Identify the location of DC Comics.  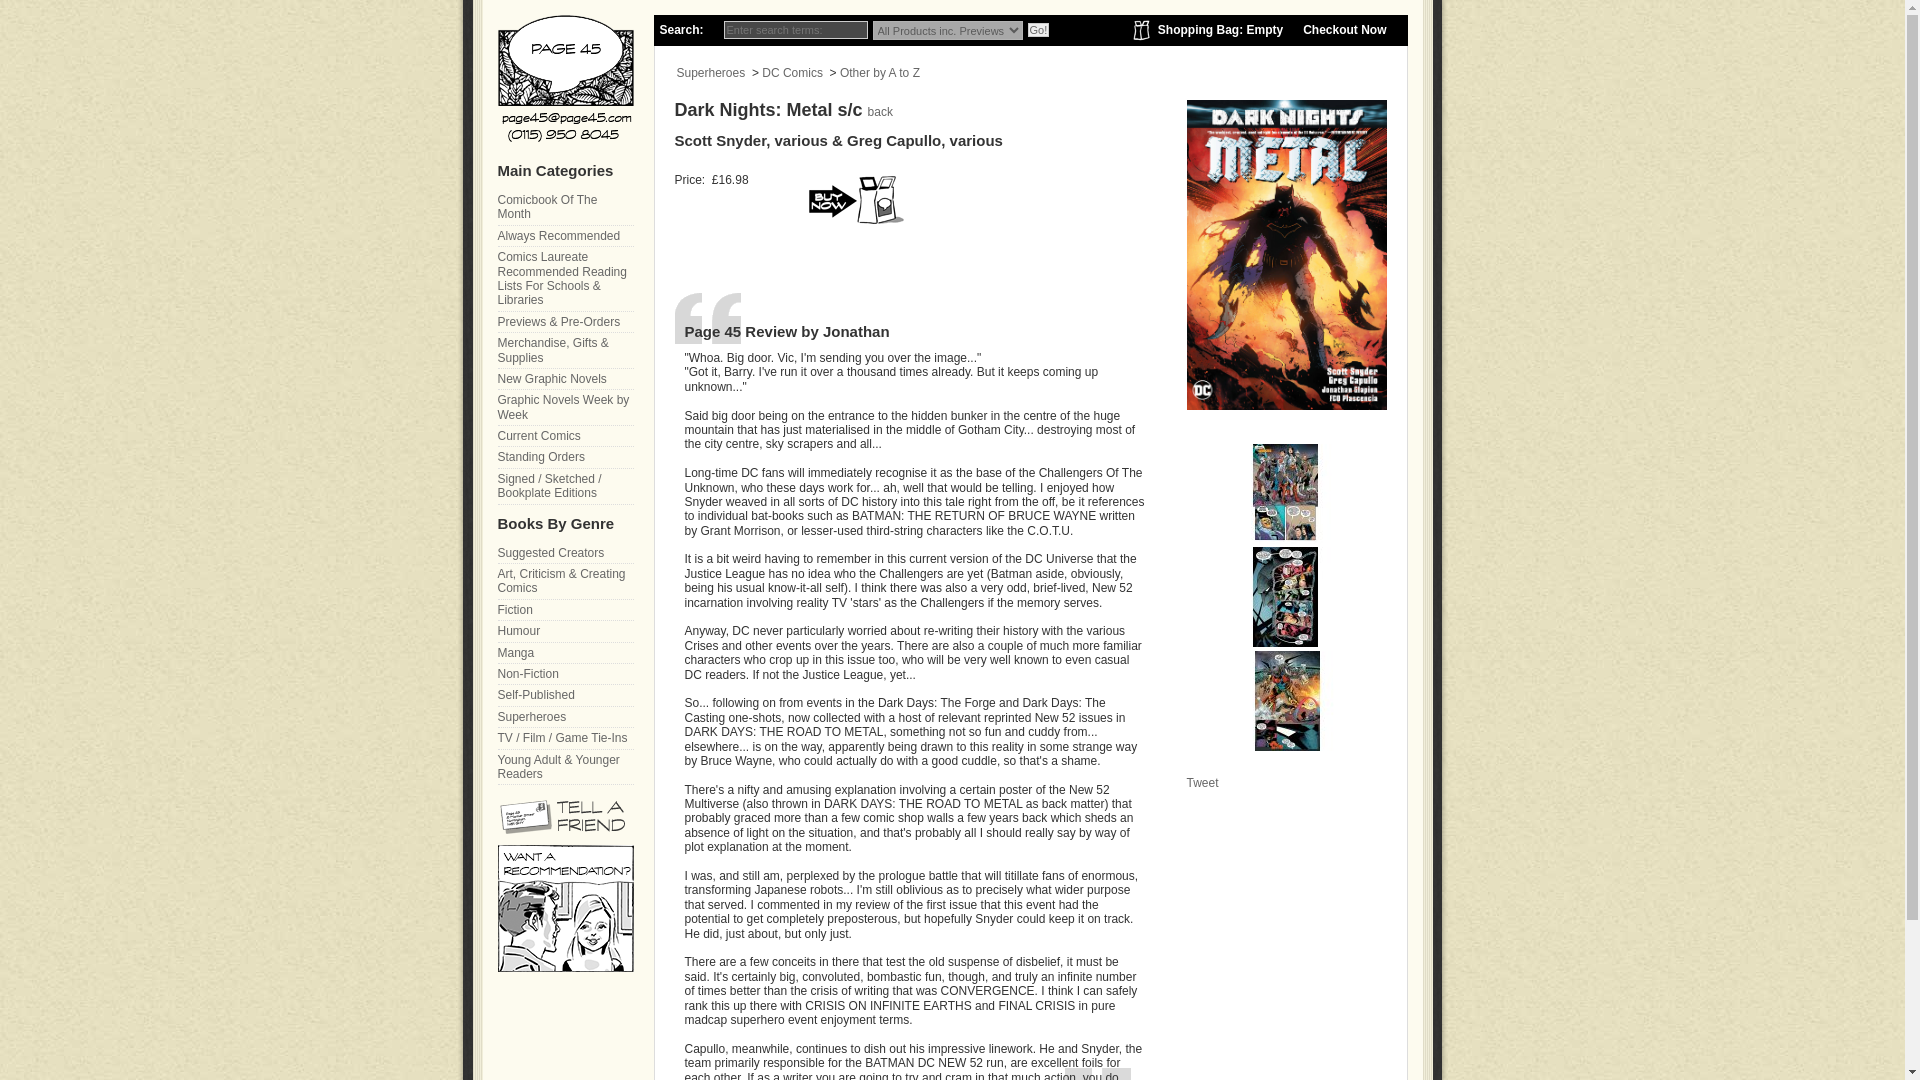
(792, 72).